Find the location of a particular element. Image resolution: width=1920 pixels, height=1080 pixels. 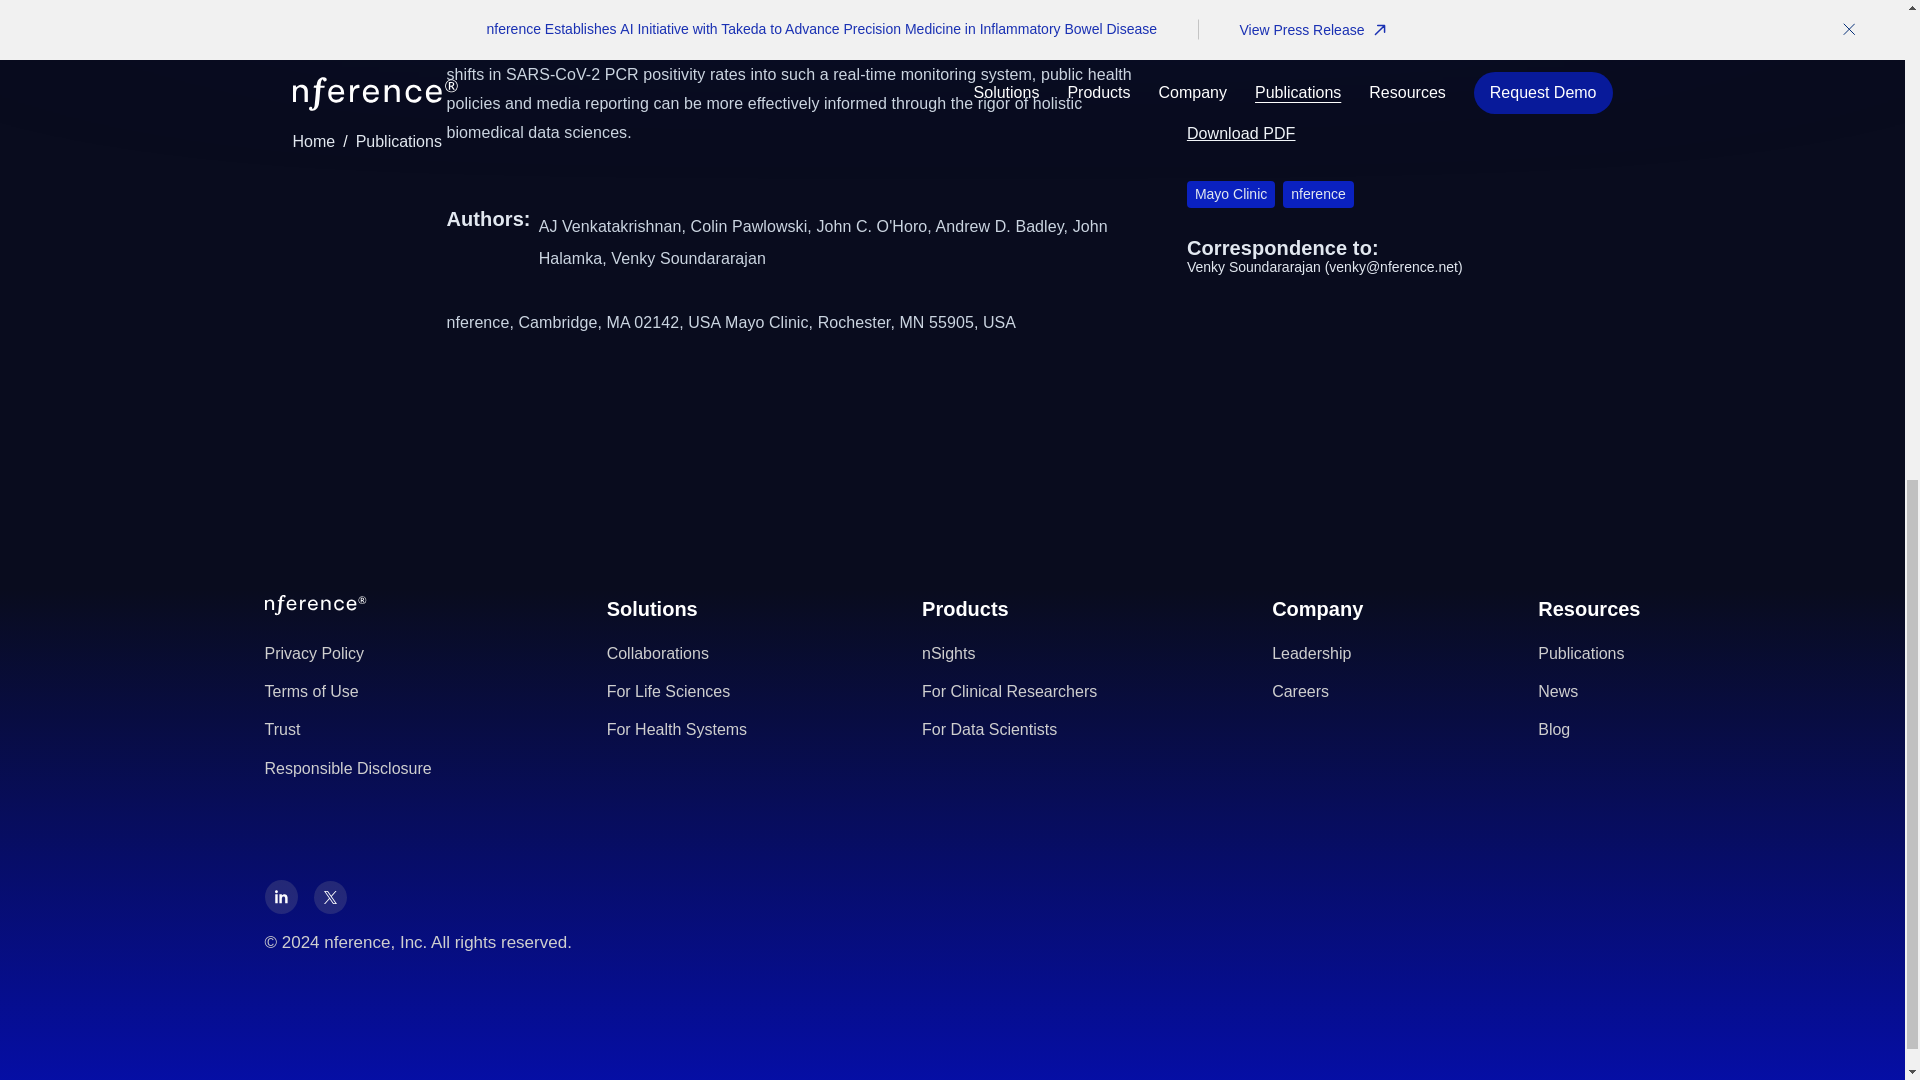

Terms of Use is located at coordinates (347, 692).